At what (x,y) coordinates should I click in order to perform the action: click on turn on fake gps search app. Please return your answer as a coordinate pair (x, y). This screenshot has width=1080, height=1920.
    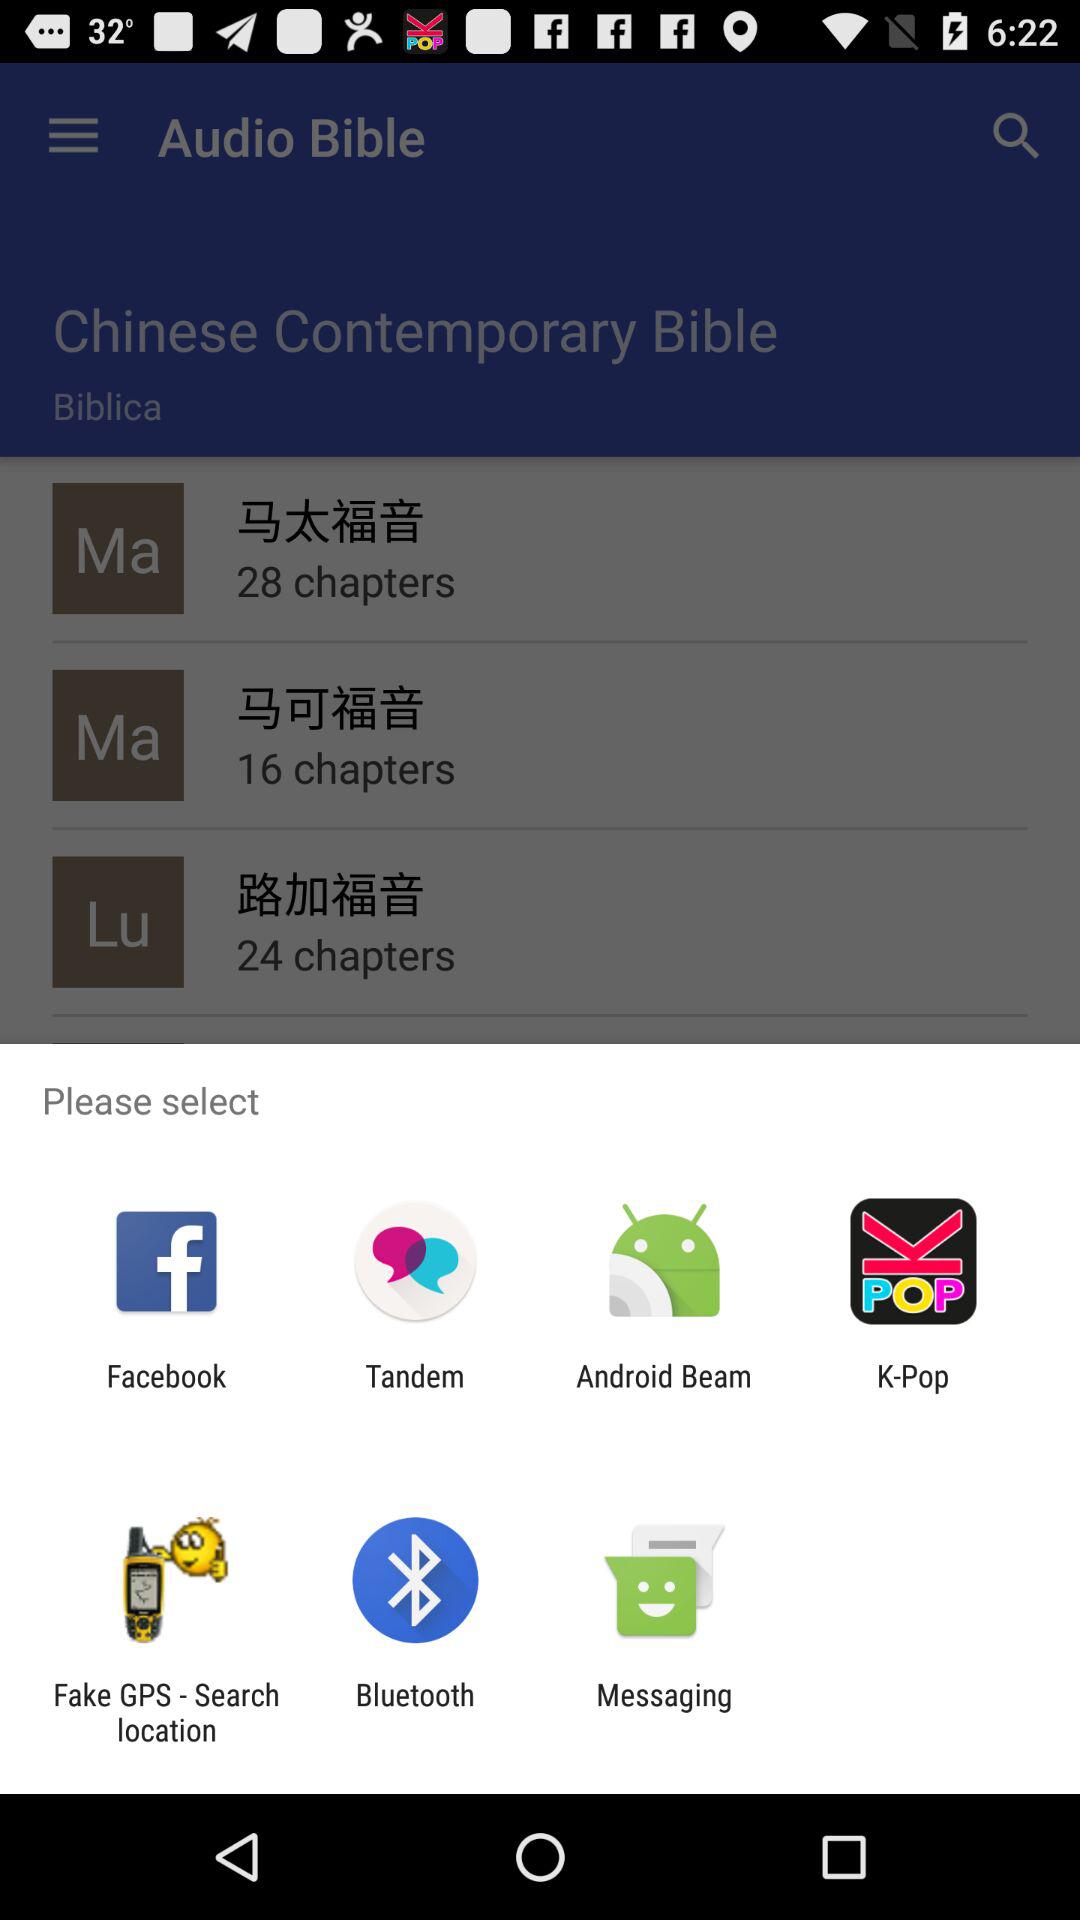
    Looking at the image, I should click on (166, 1712).